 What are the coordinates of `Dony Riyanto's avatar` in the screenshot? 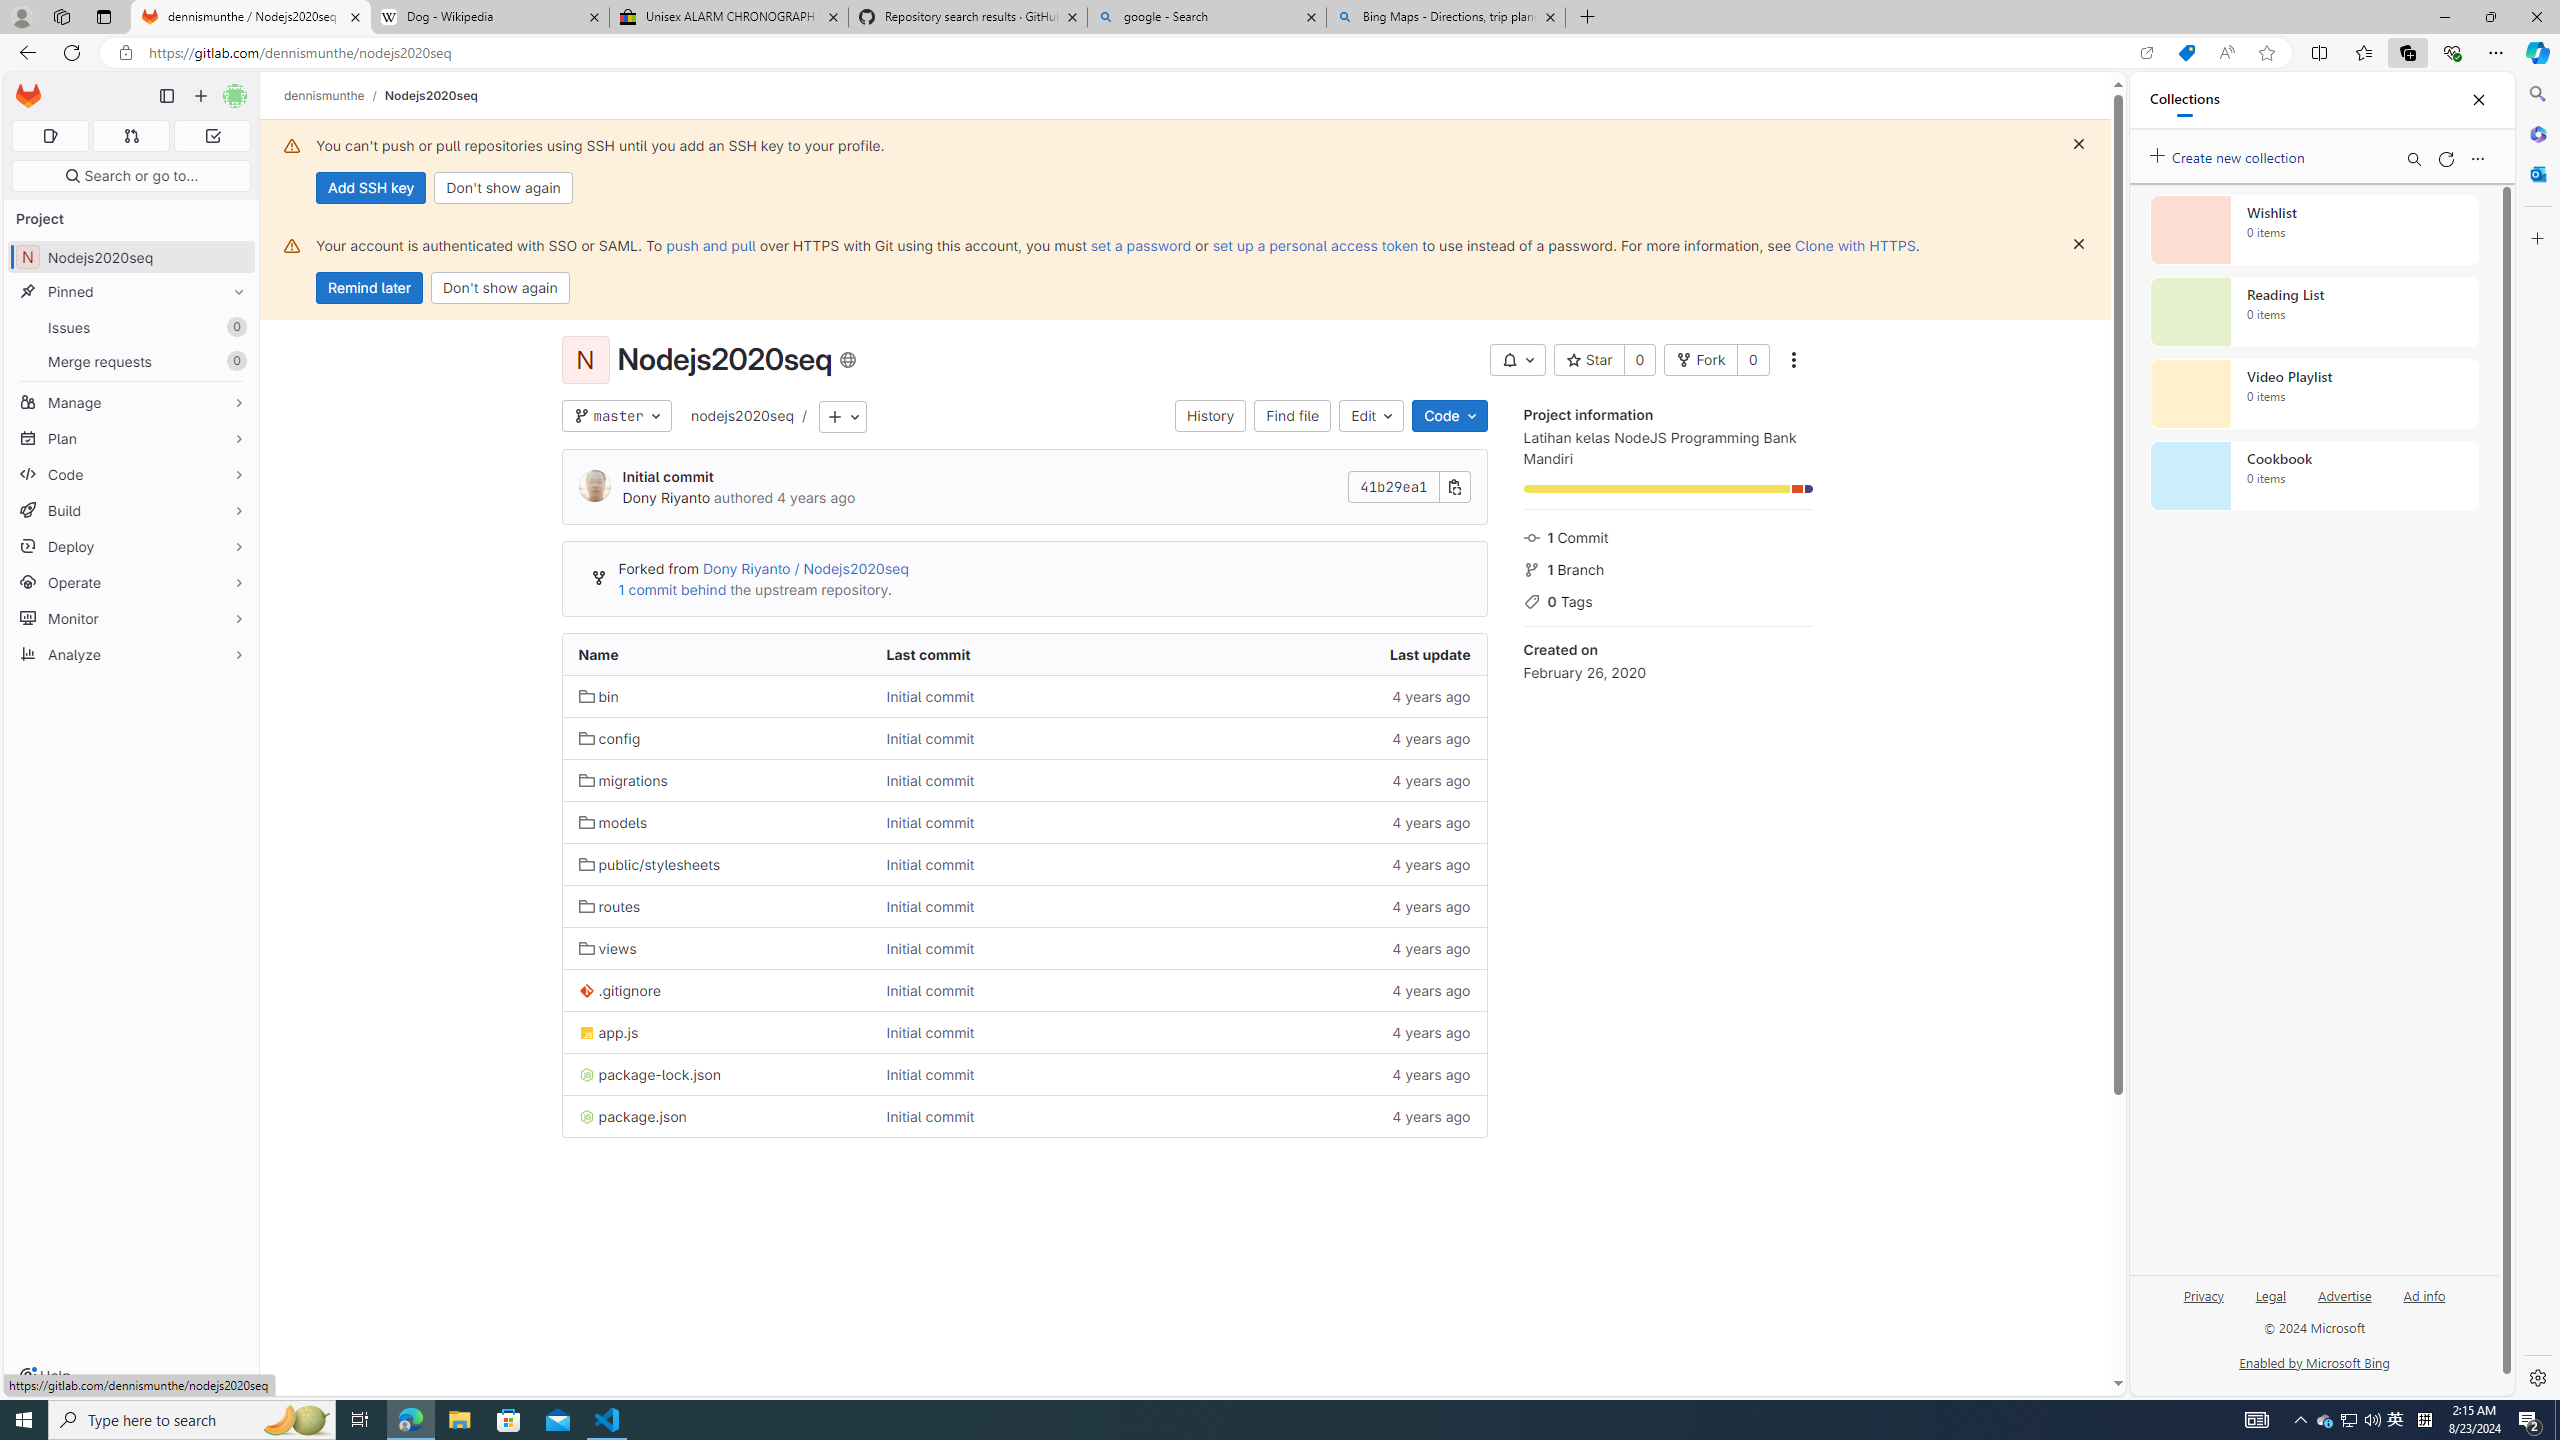 It's located at (594, 486).